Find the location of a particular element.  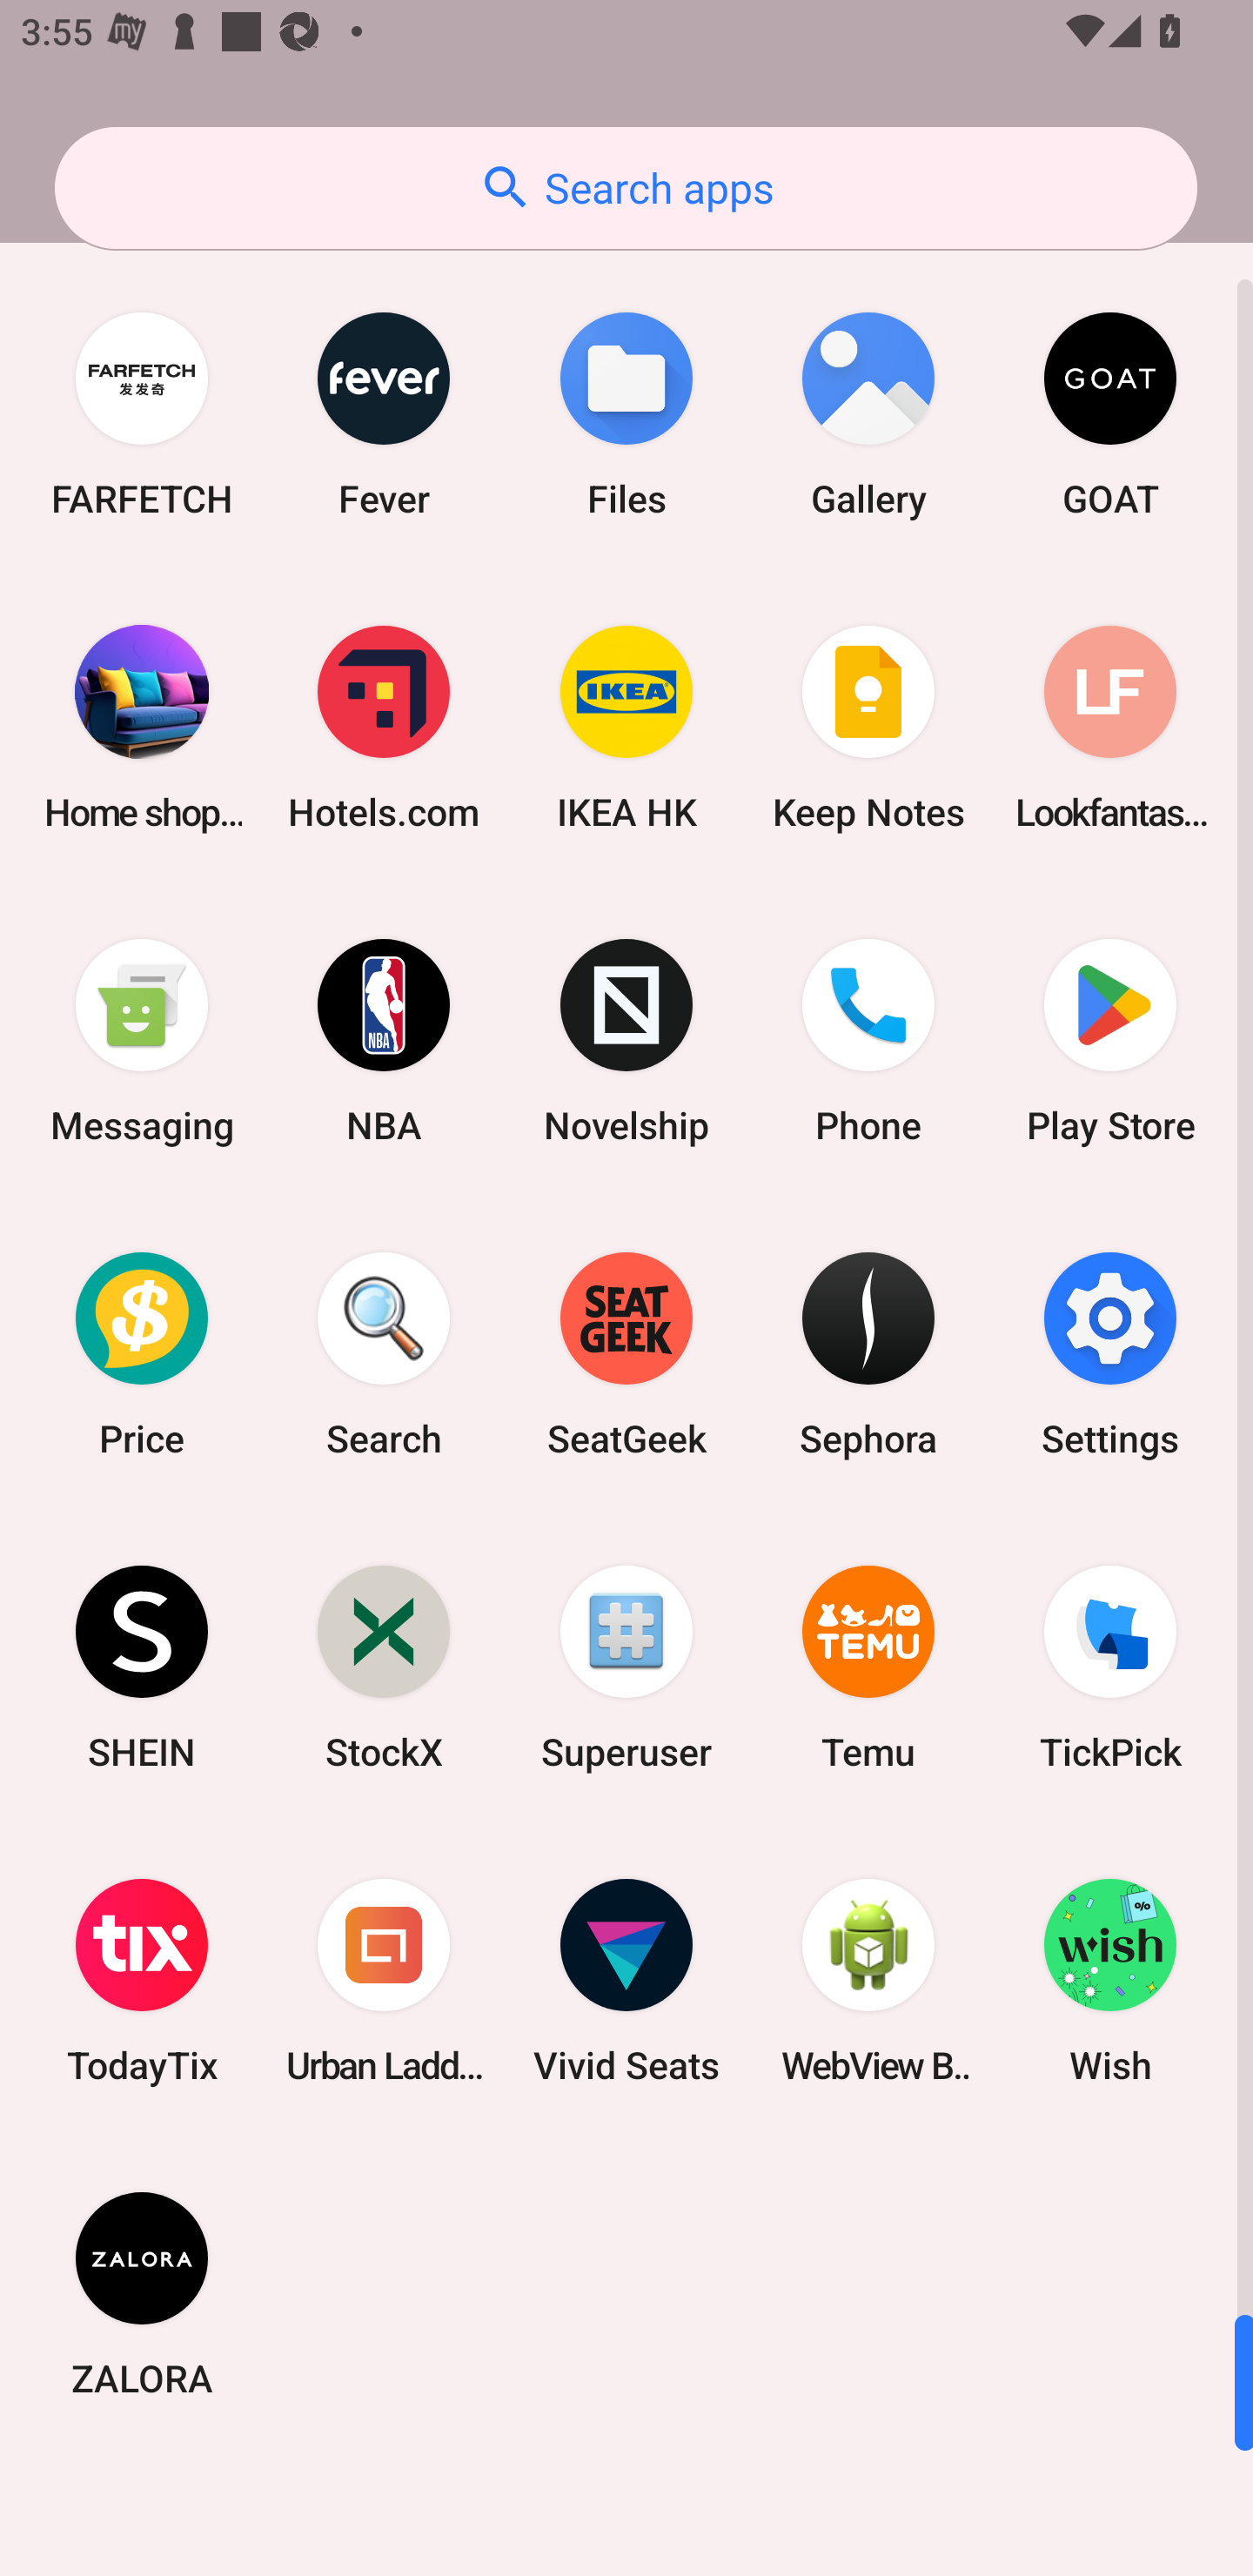

Files is located at coordinates (626, 414).